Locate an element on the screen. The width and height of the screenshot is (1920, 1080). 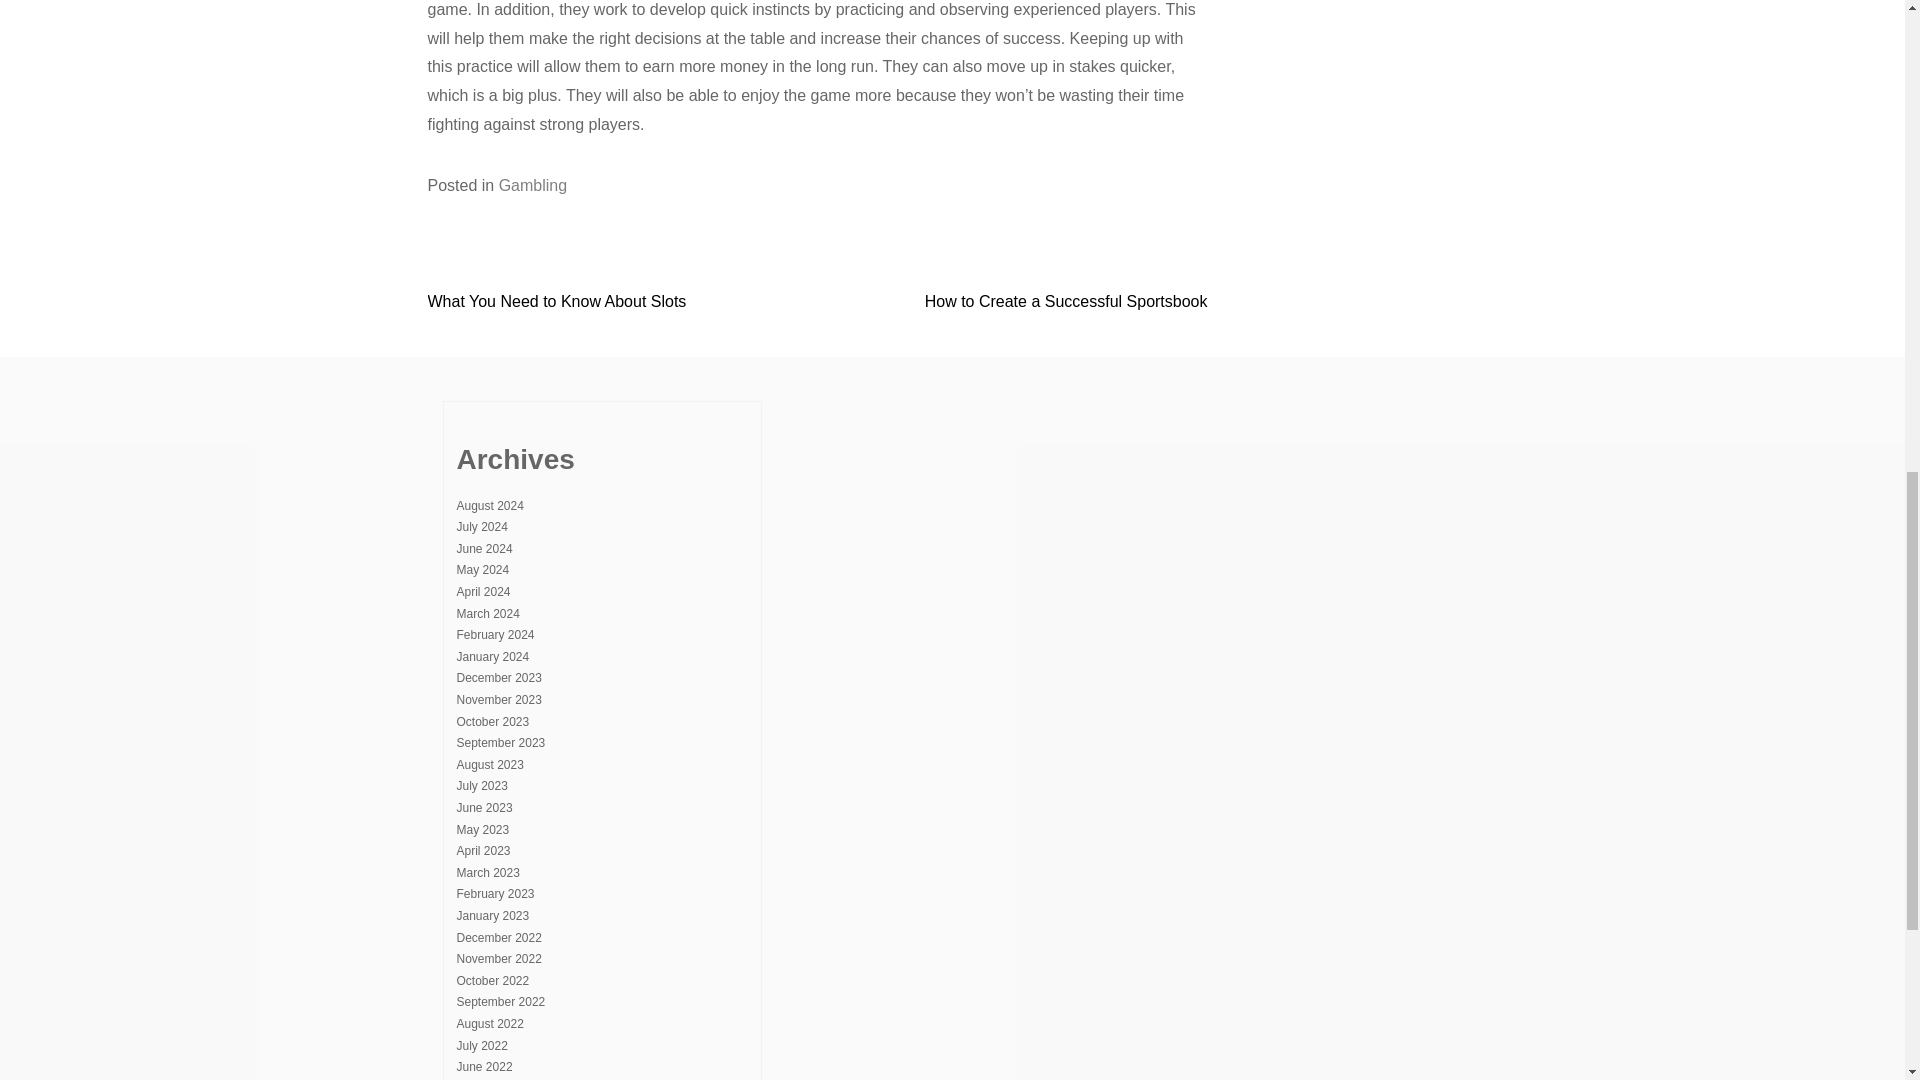
What You Need to Know About Slots is located at coordinates (558, 300).